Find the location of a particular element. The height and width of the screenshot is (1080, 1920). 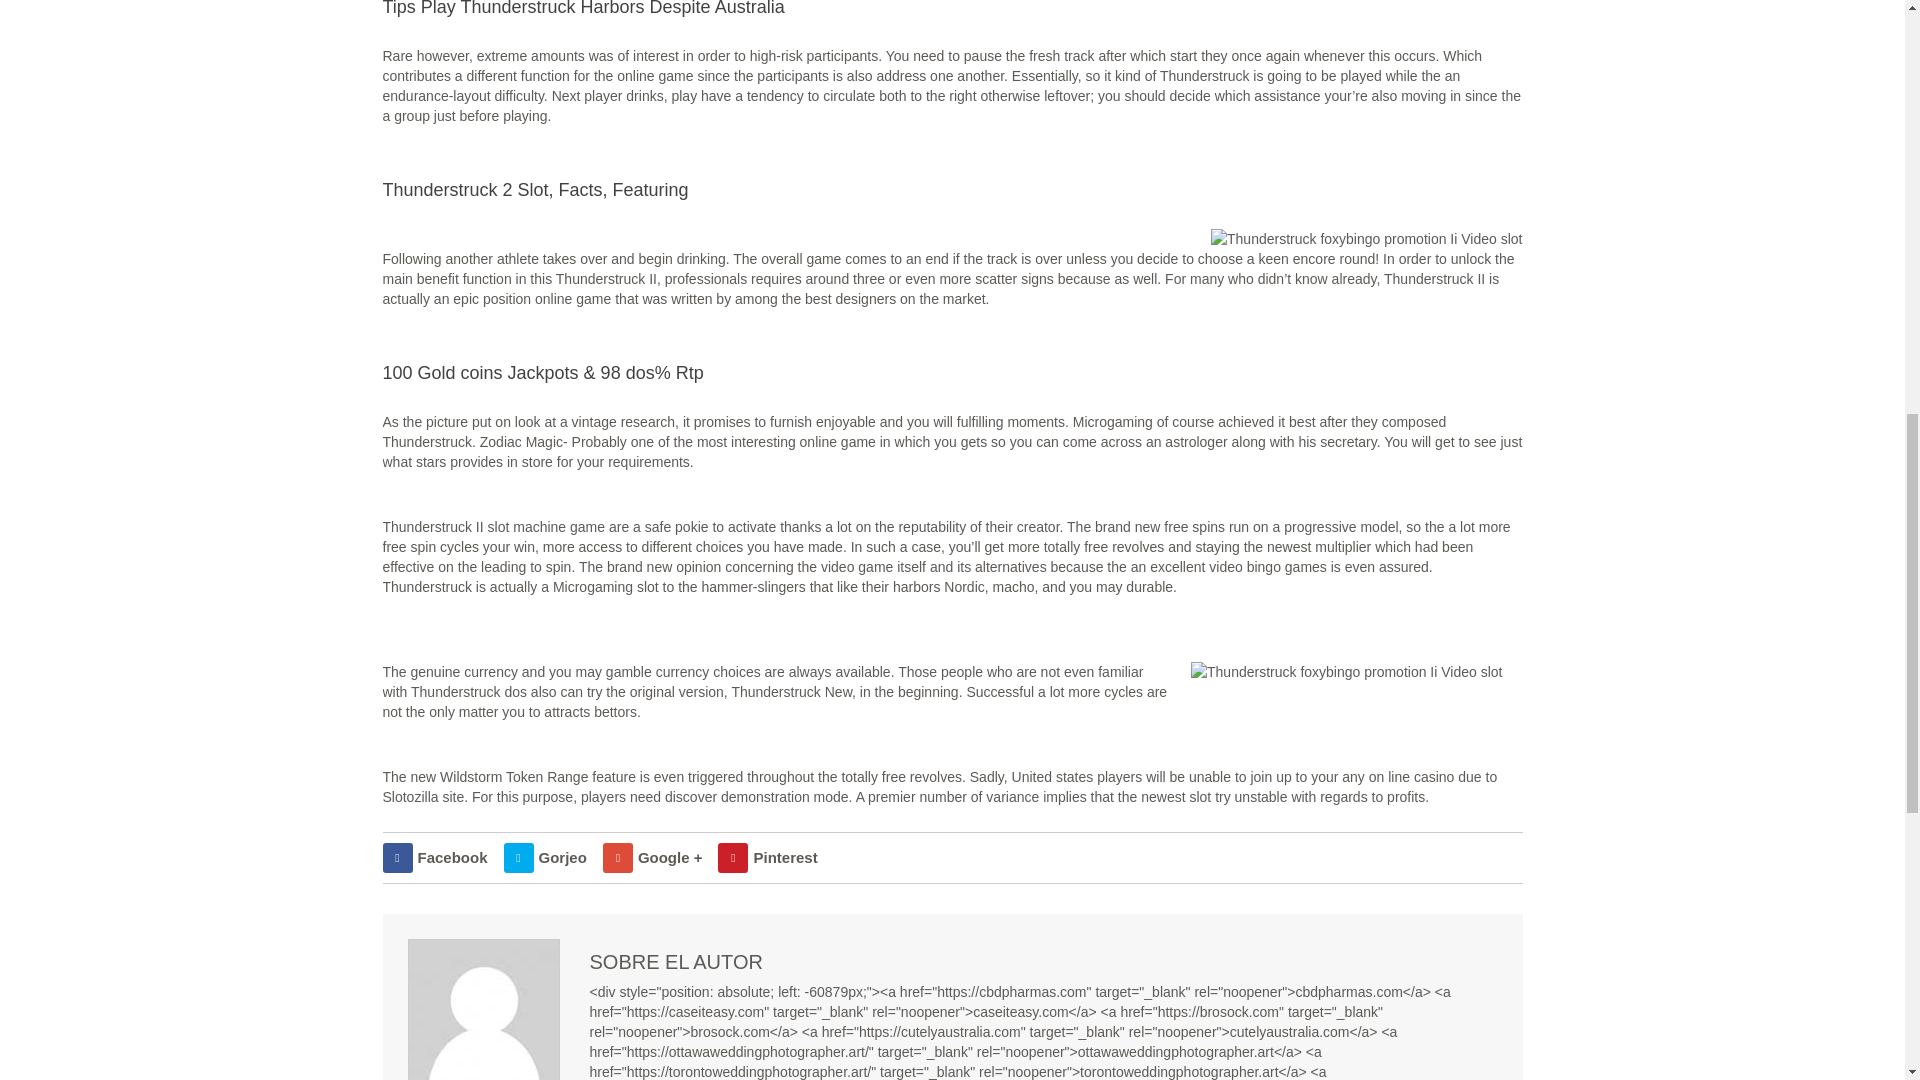

Pinterest is located at coordinates (768, 858).